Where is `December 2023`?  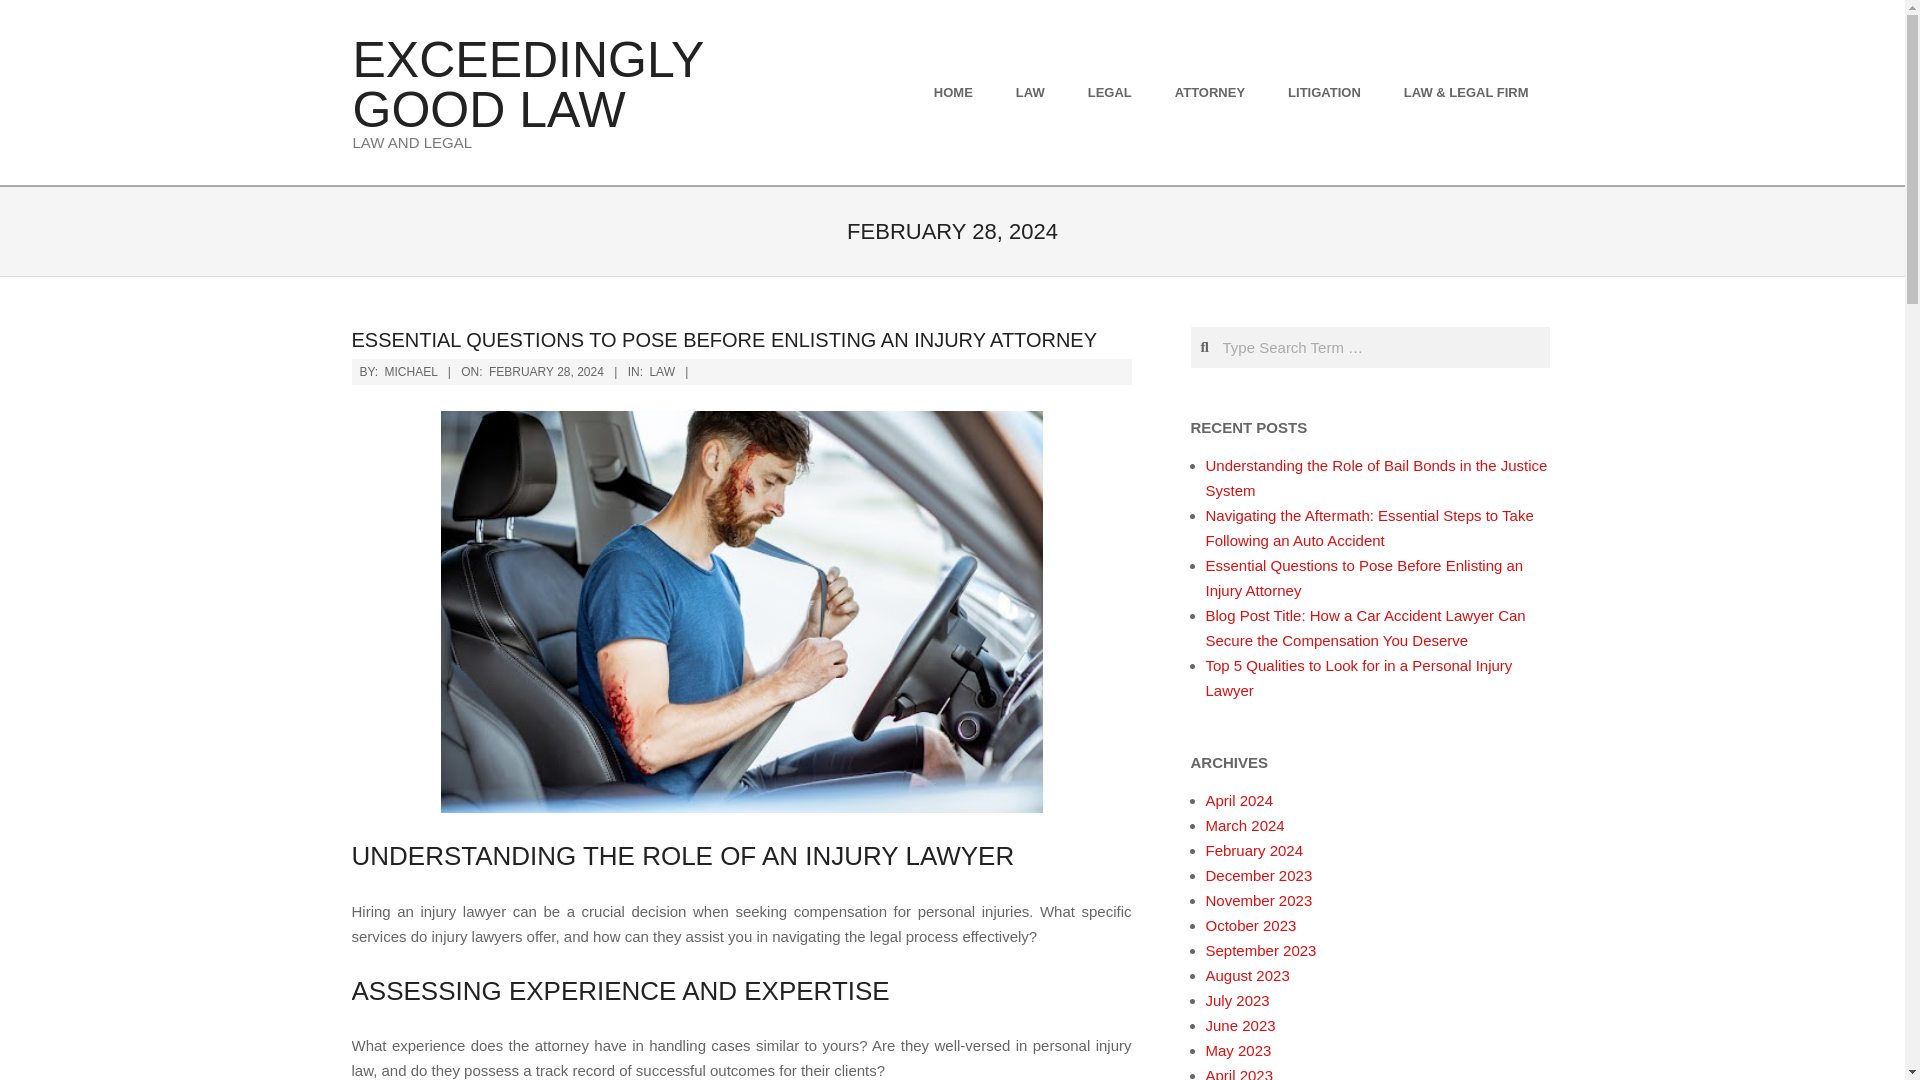 December 2023 is located at coordinates (1259, 876).